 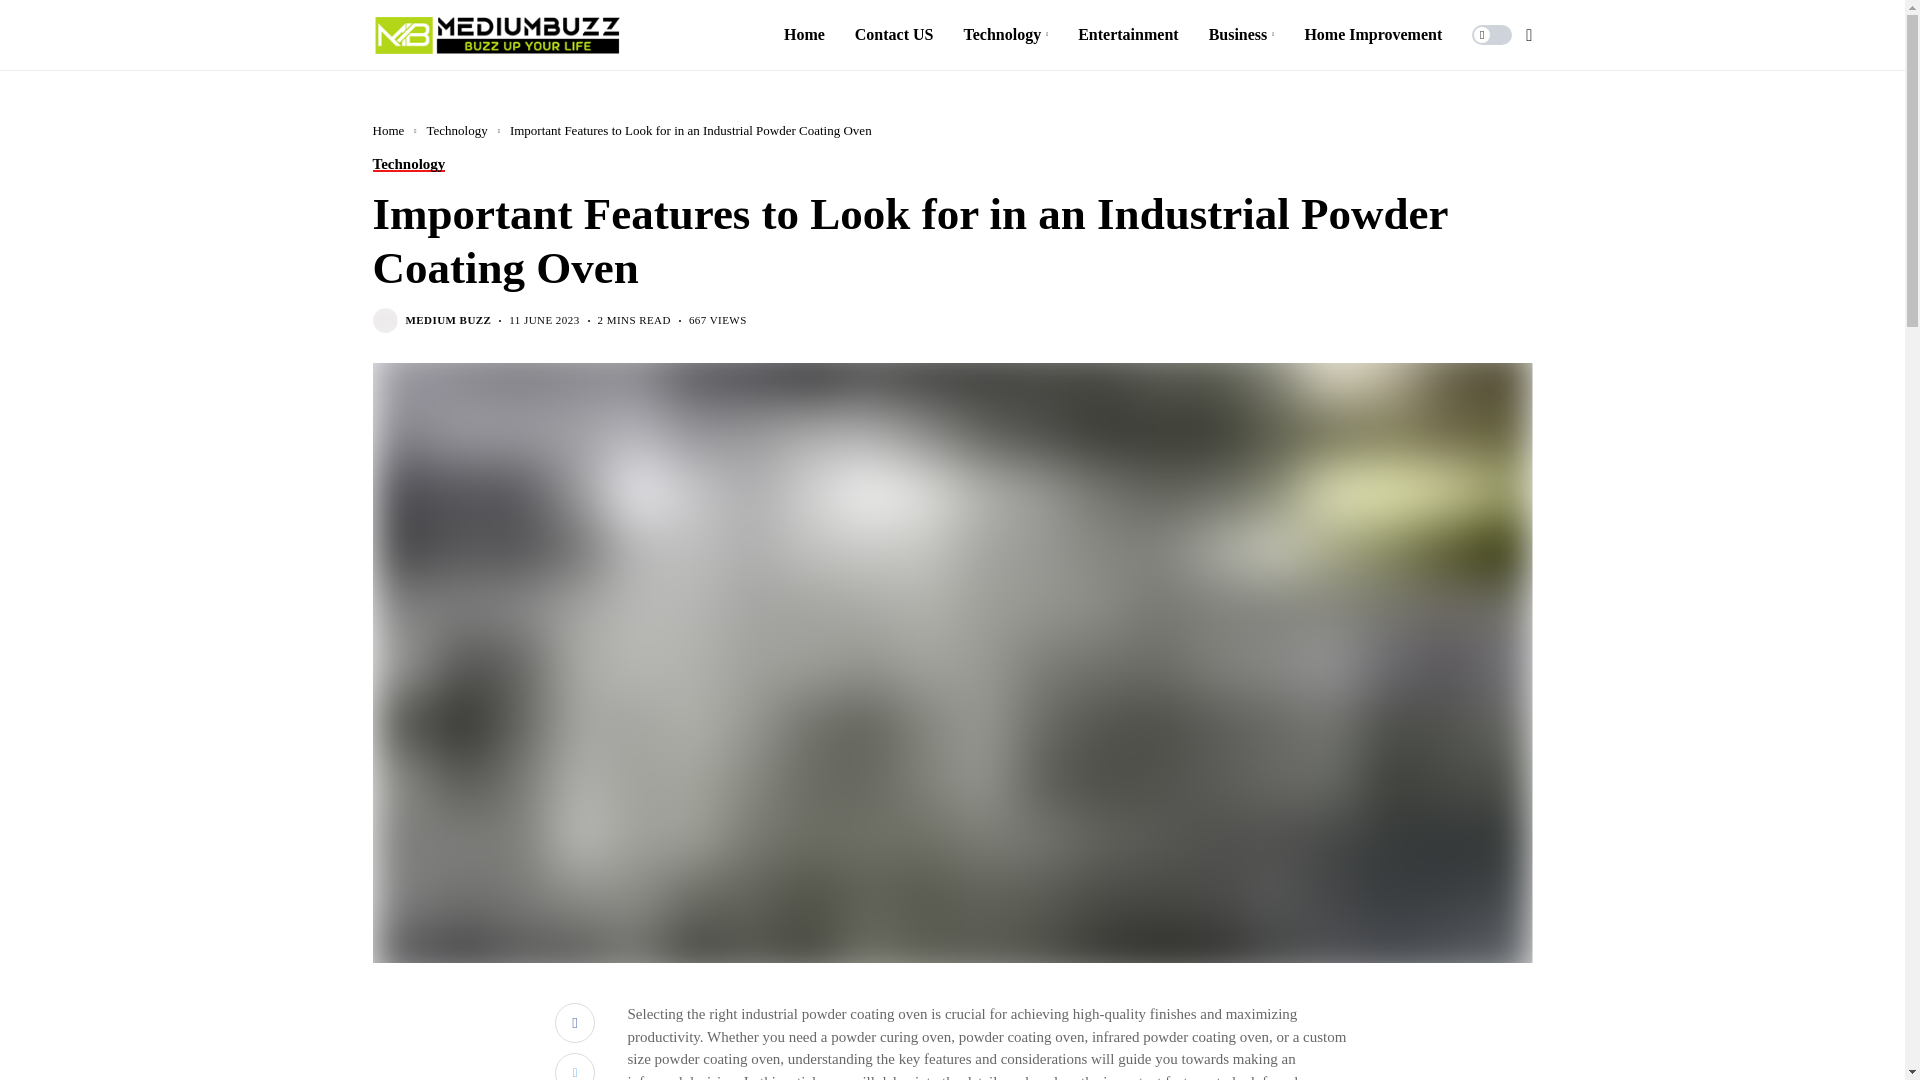 I want to click on Entertainment, so click(x=1128, y=35).